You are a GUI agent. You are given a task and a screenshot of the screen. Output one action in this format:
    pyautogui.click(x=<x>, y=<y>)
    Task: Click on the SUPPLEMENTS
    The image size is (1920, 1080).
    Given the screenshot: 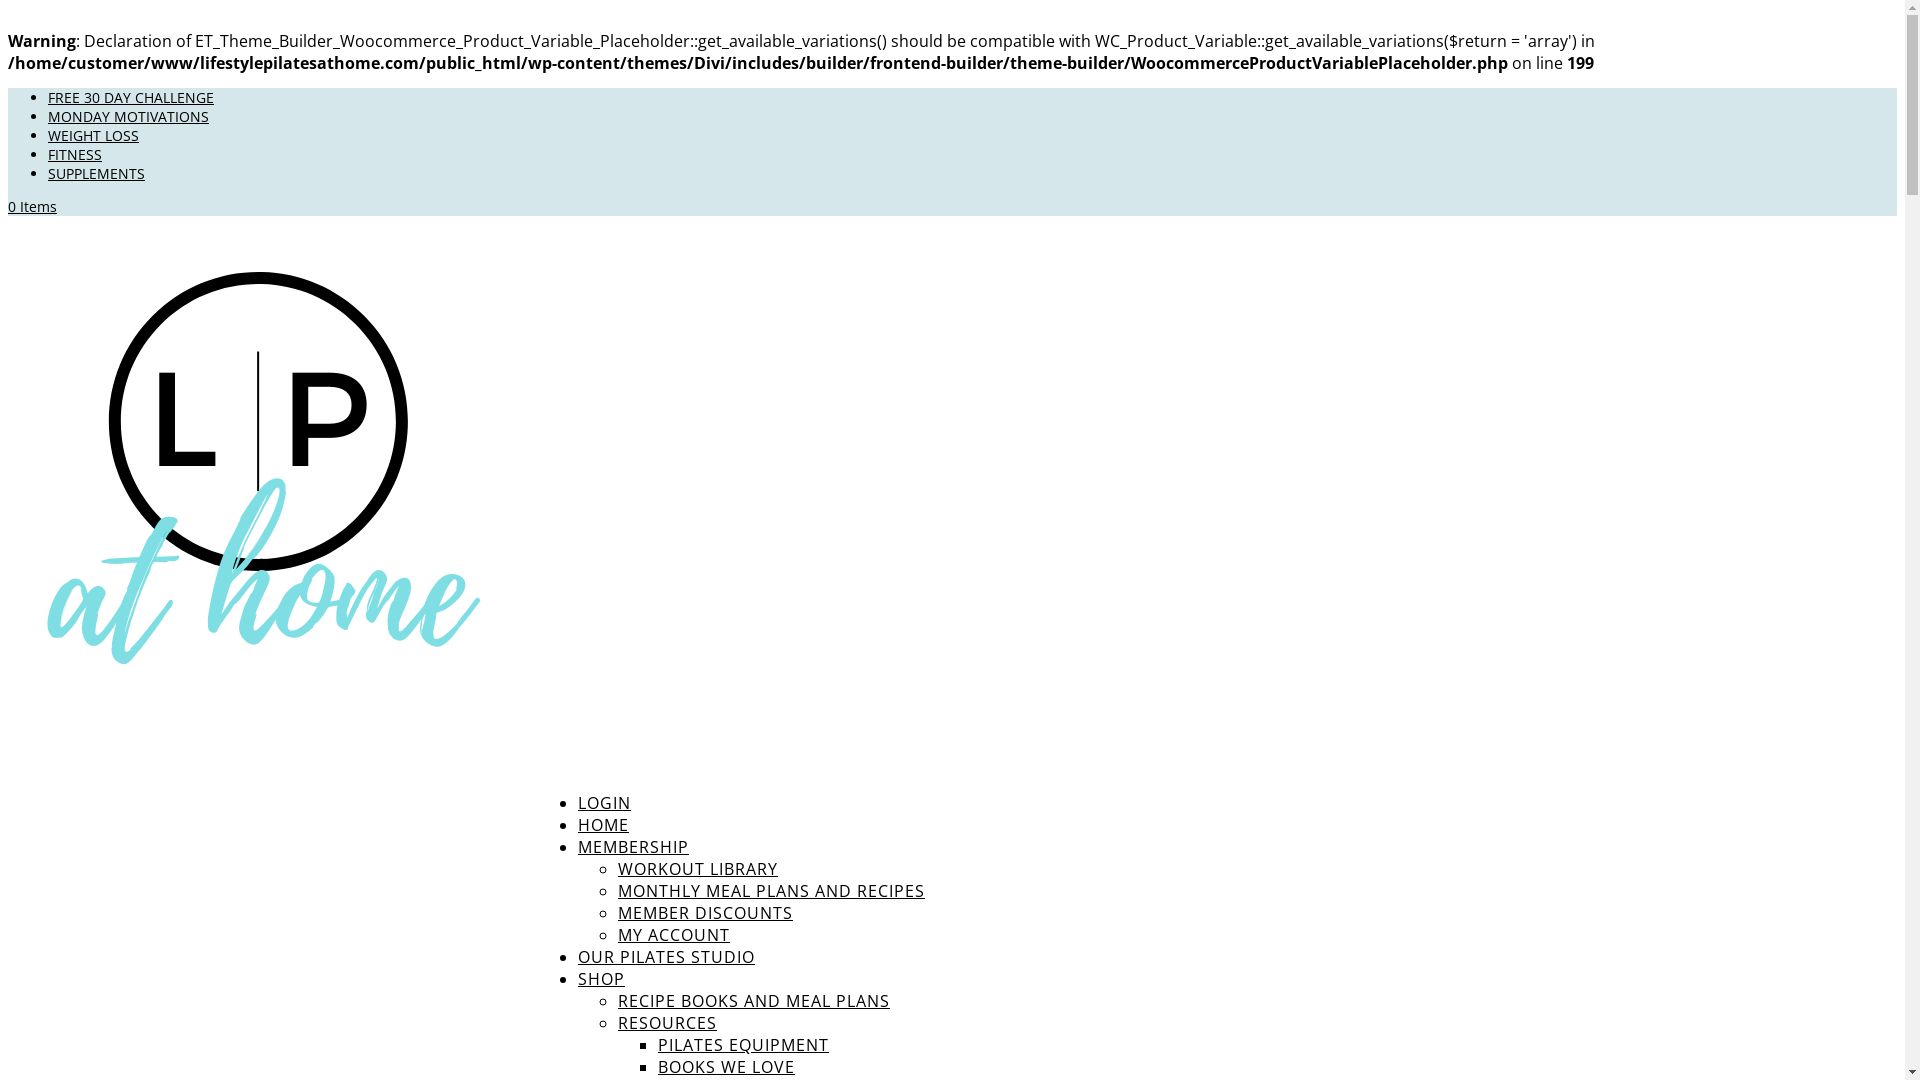 What is the action you would take?
    pyautogui.click(x=96, y=174)
    